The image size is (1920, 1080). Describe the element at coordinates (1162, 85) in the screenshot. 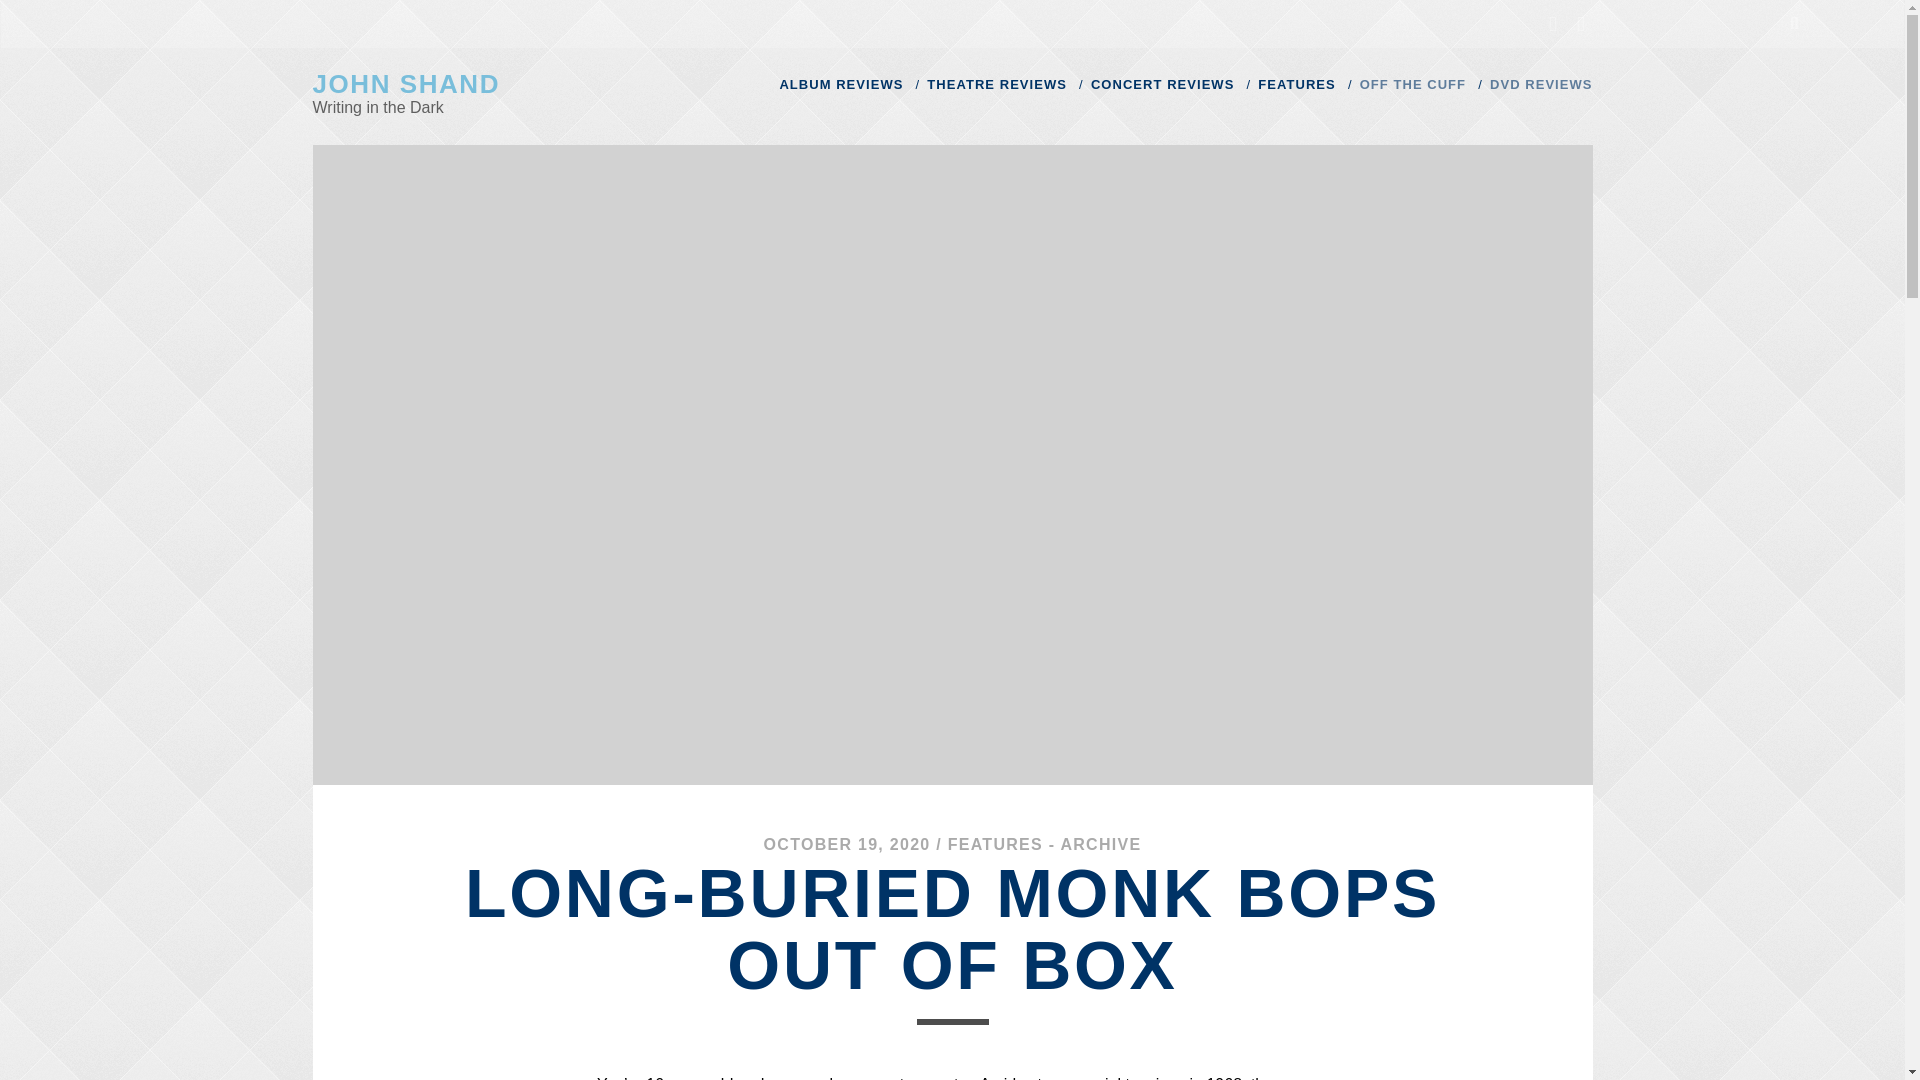

I see `CONCERT REVIEWS` at that location.